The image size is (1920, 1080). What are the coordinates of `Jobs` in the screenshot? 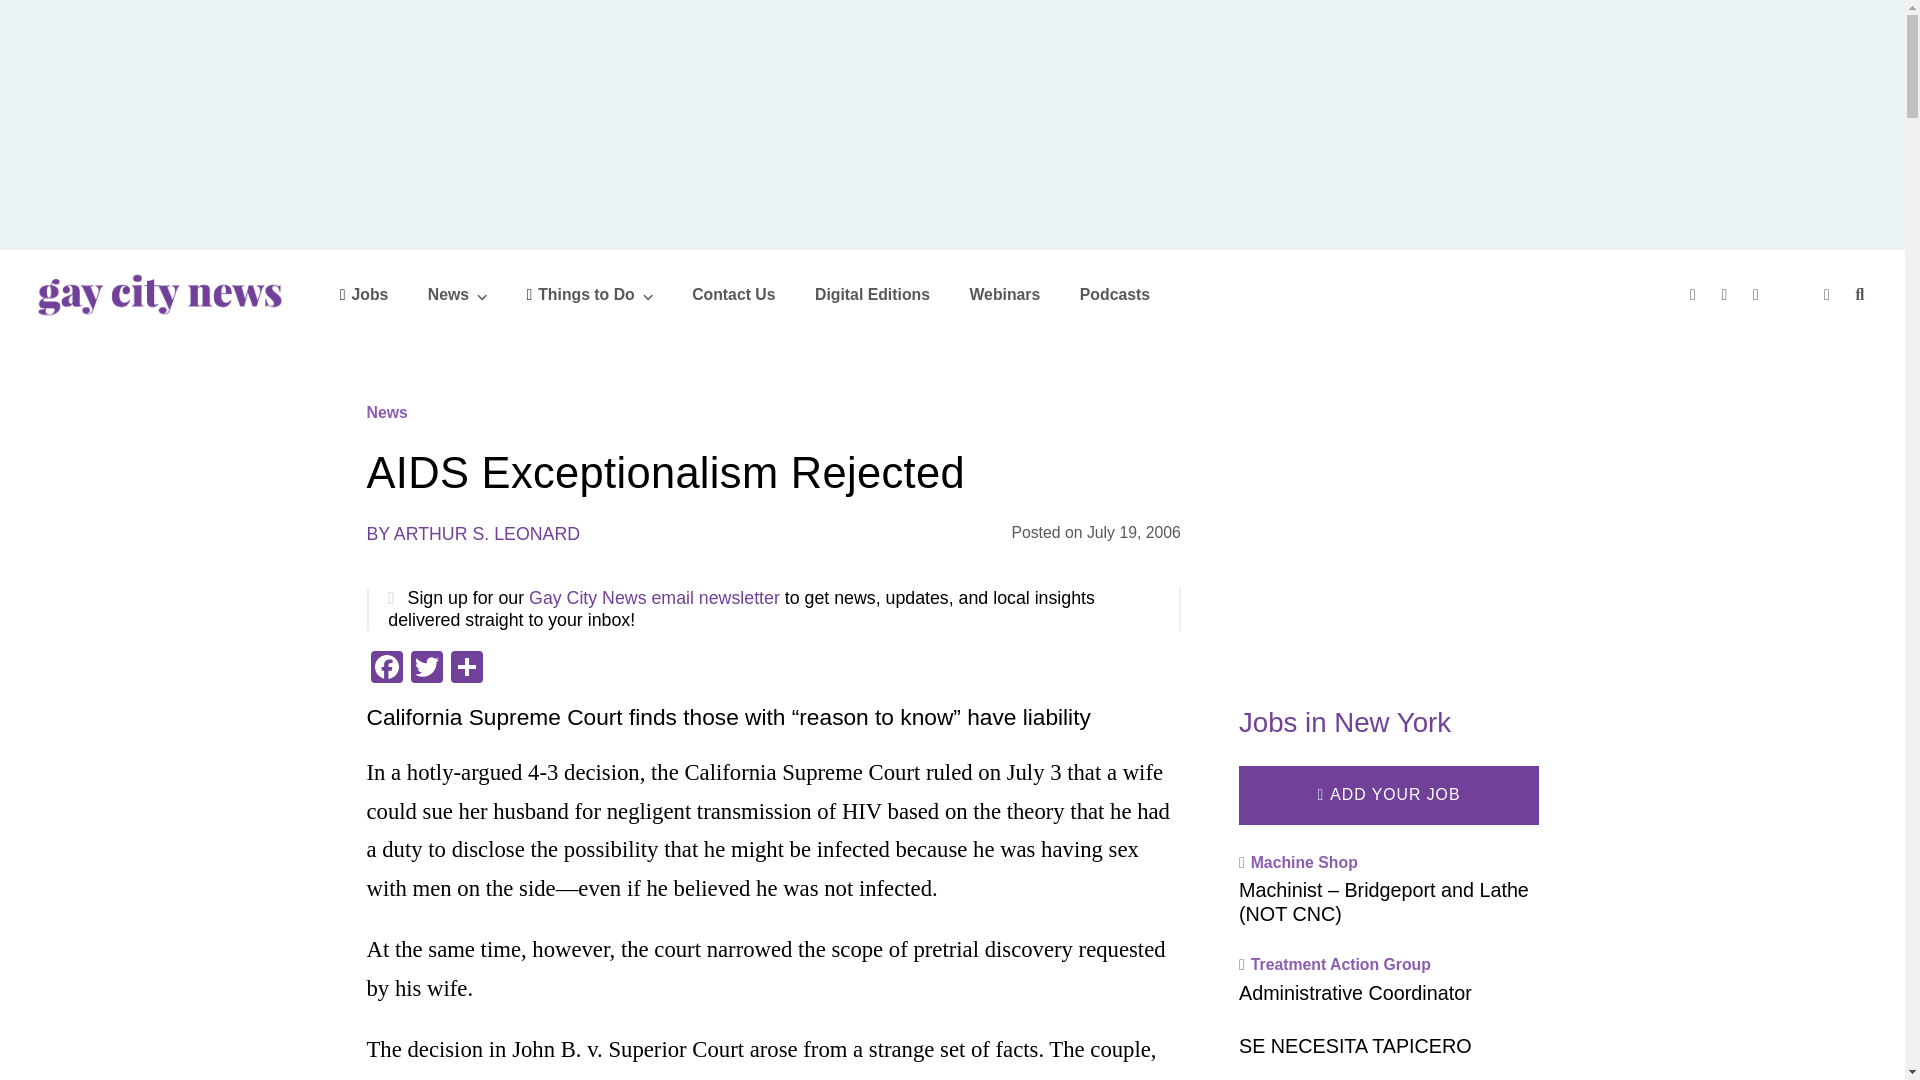 It's located at (364, 294).